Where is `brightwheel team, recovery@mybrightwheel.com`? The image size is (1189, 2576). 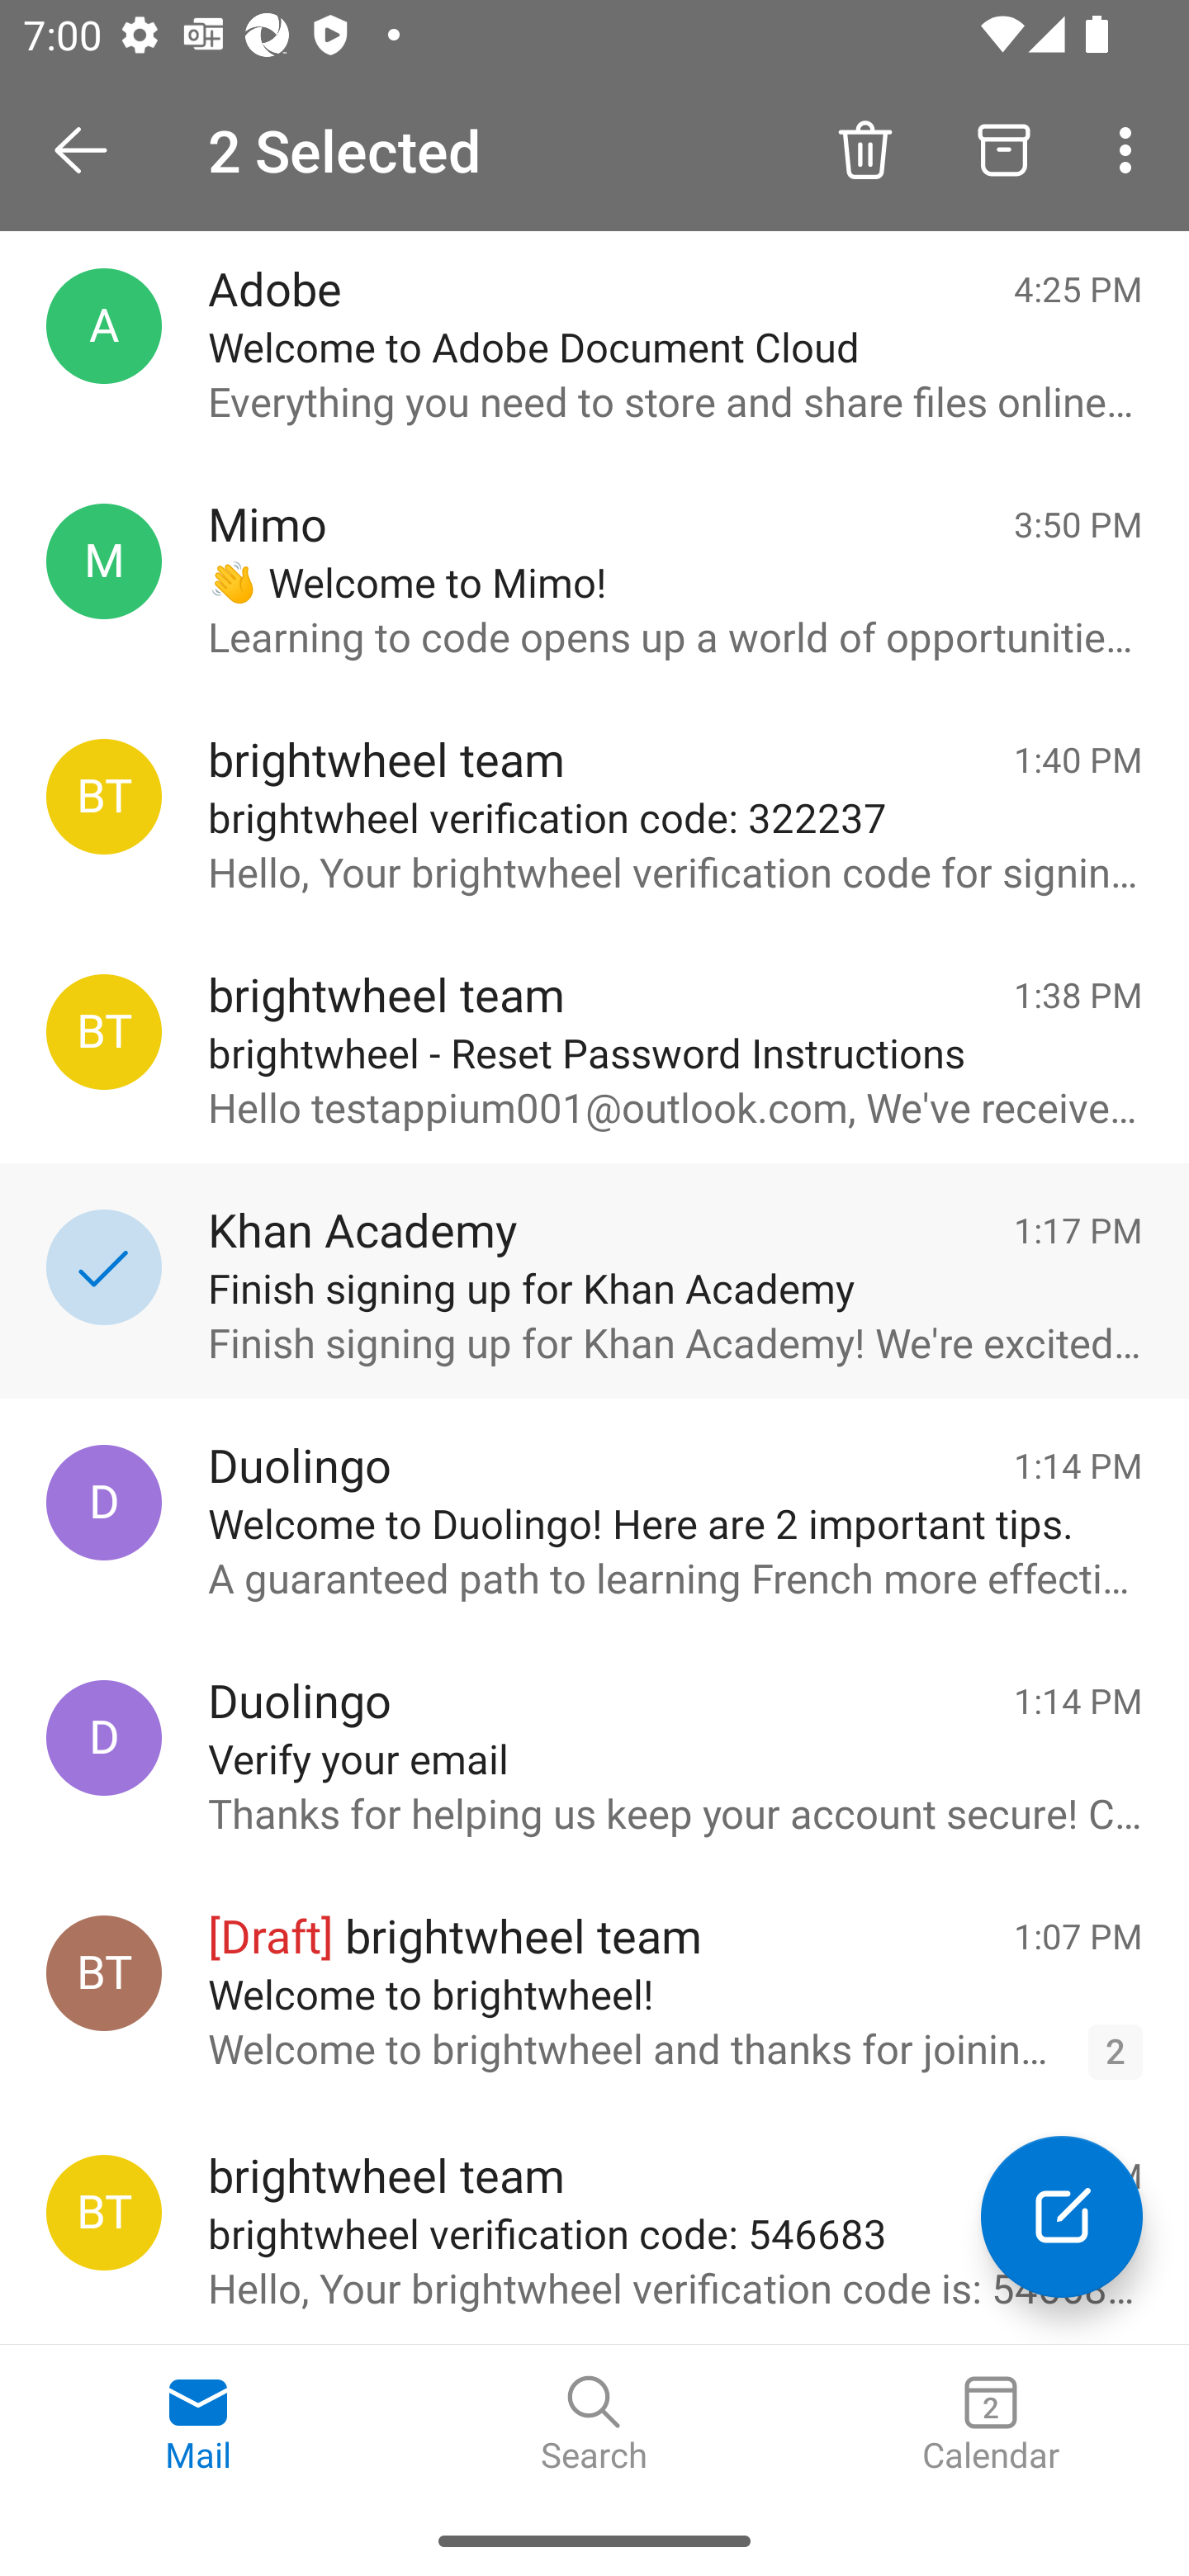
brightwheel team, recovery@mybrightwheel.com is located at coordinates (104, 1031).